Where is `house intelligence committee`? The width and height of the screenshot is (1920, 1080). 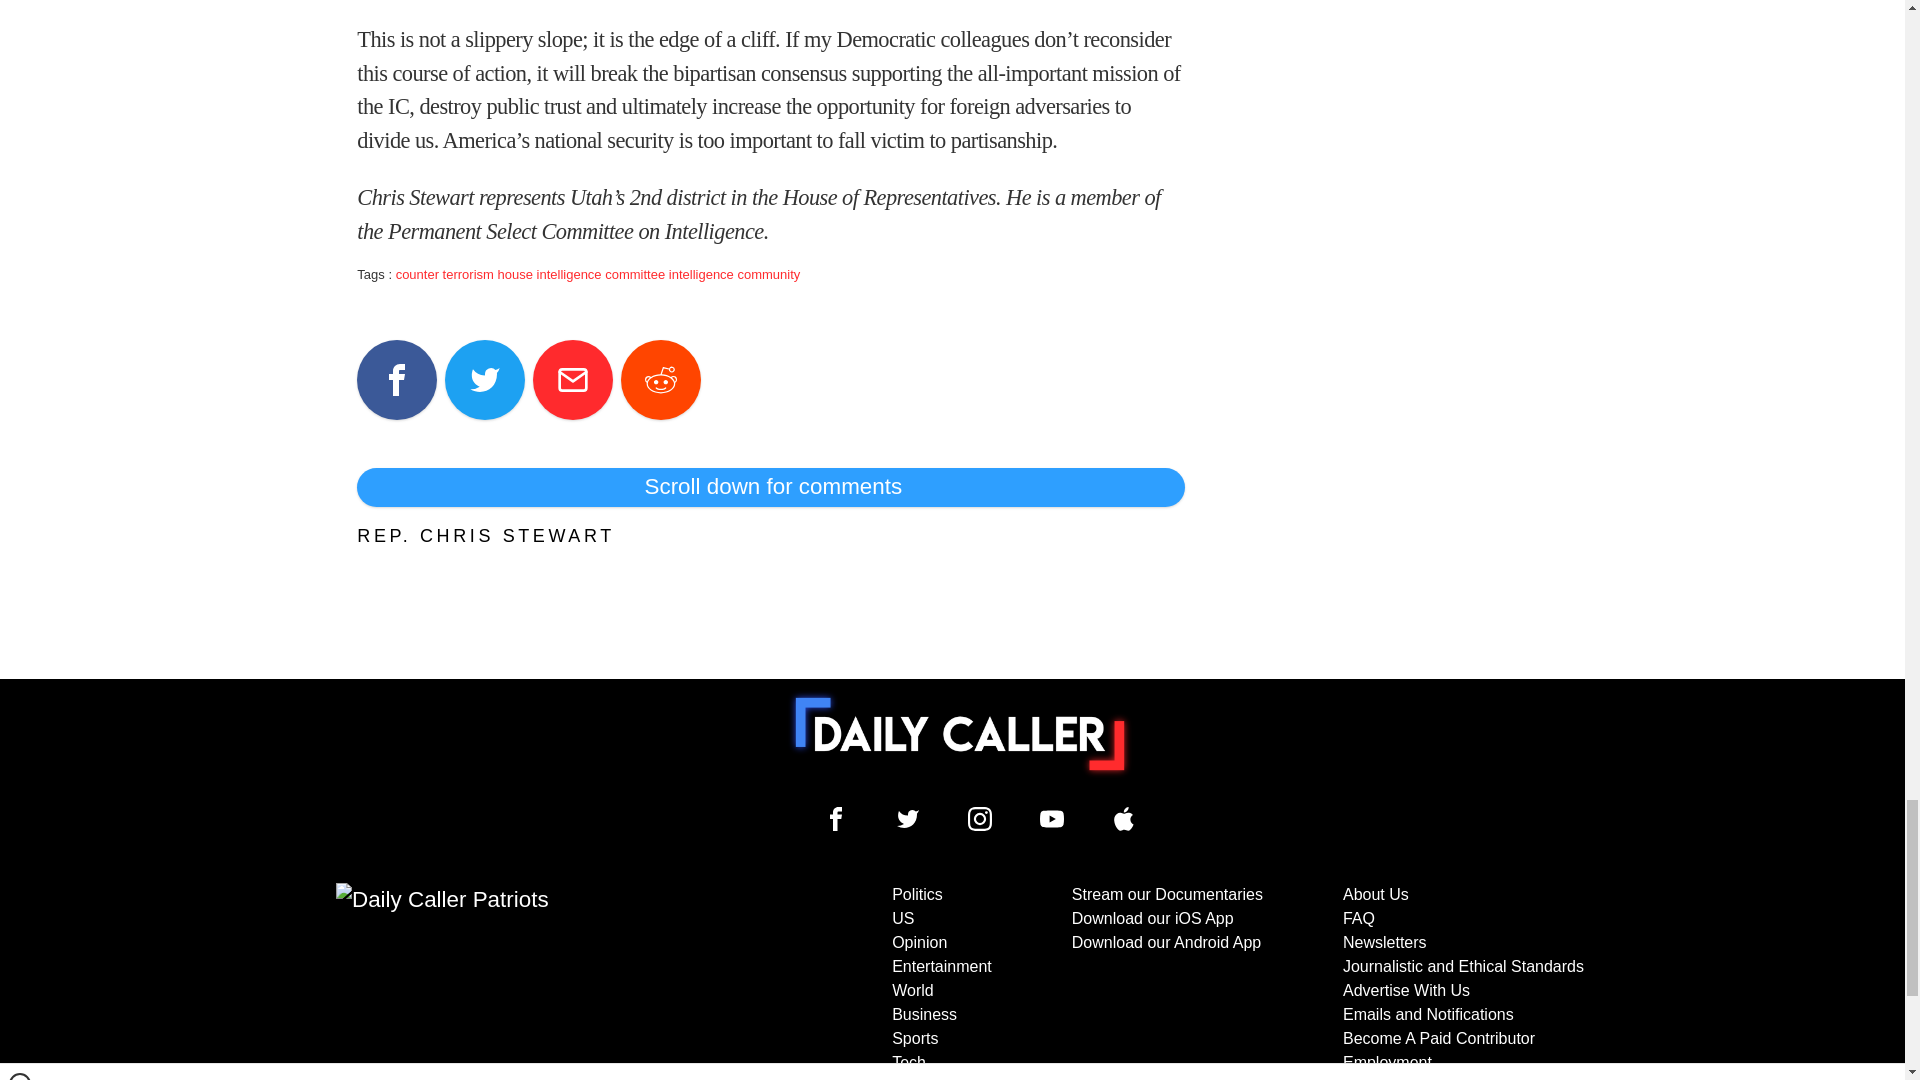 house intelligence committee is located at coordinates (582, 274).